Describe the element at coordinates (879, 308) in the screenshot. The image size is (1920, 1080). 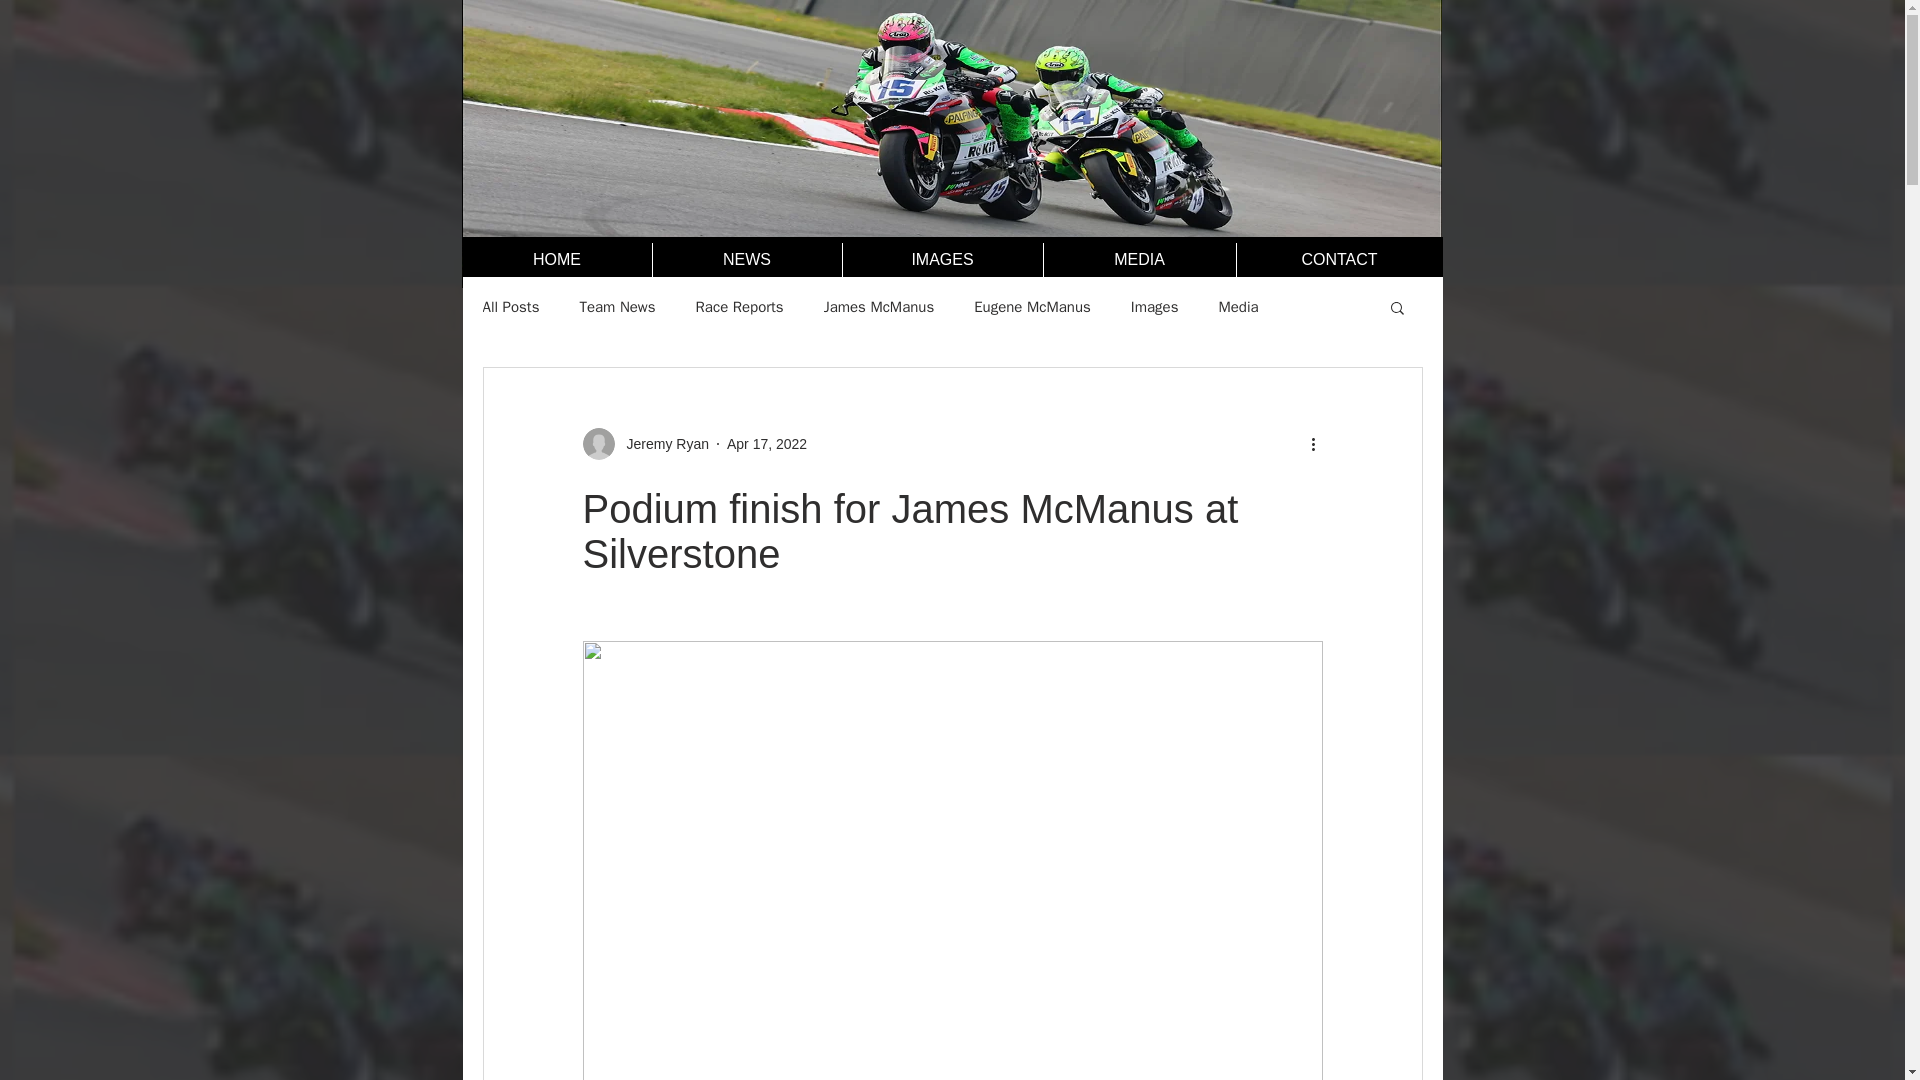
I see `James McManus` at that location.